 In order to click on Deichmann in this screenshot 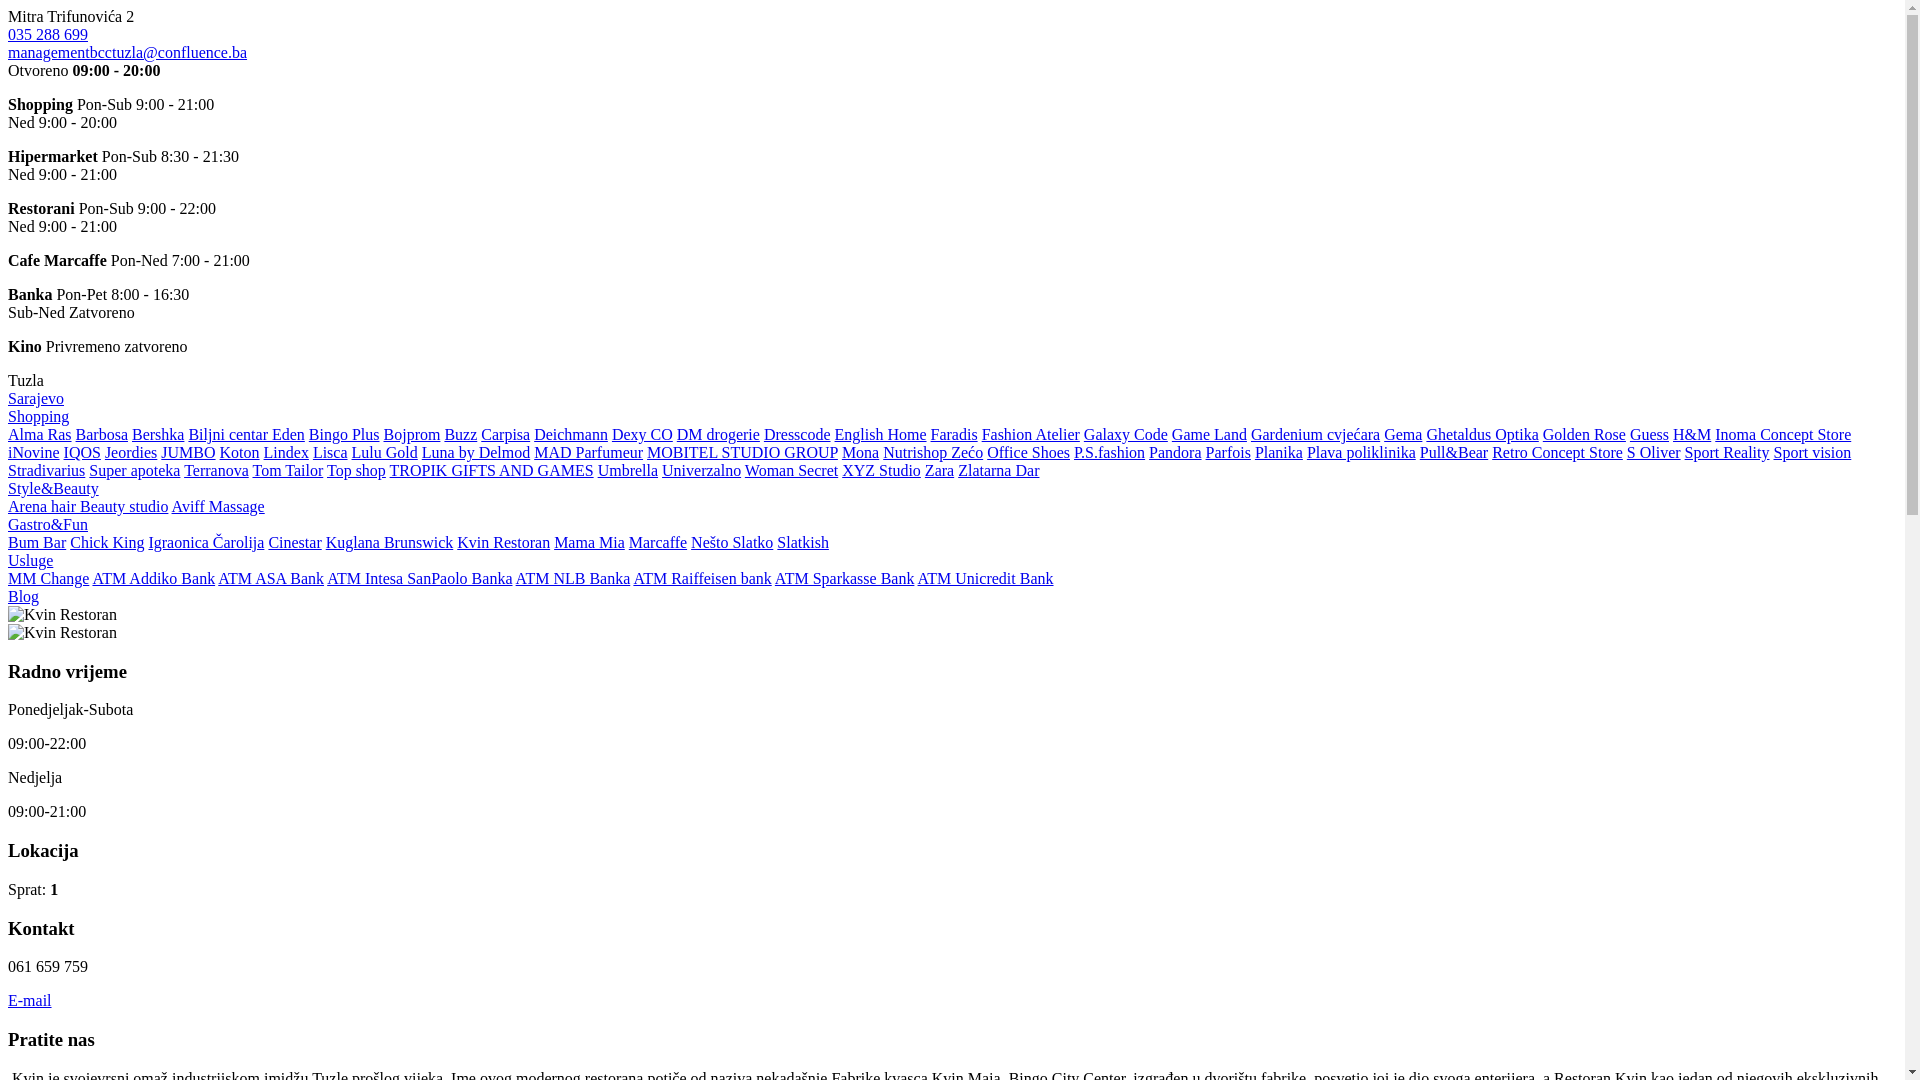, I will do `click(571, 434)`.